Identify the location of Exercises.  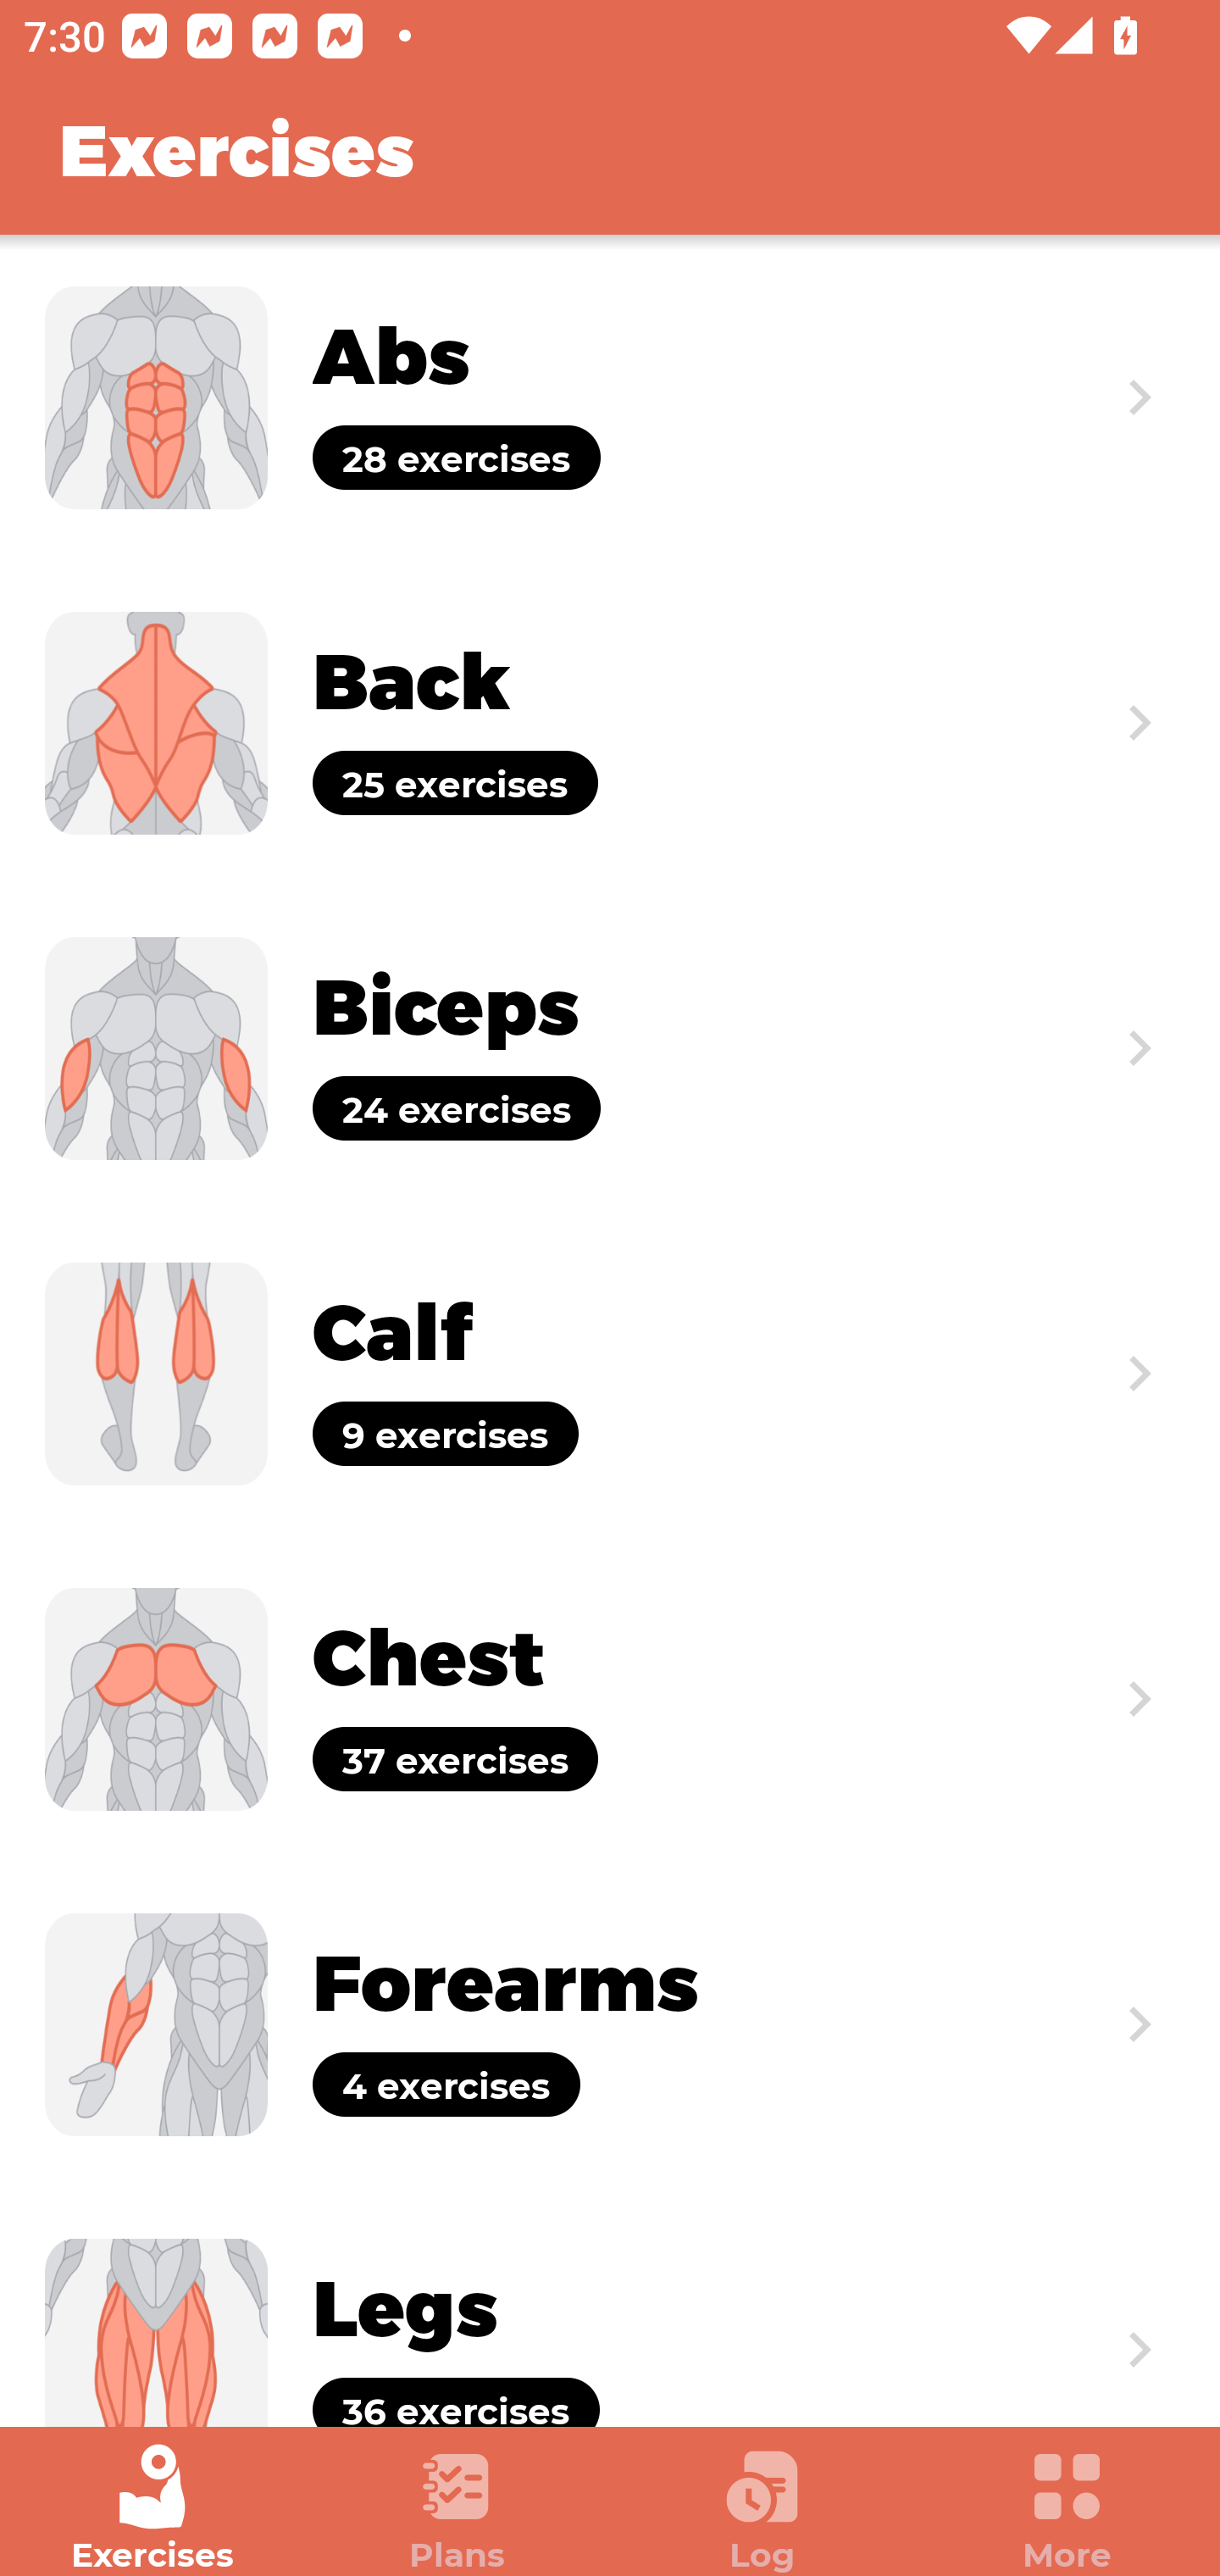
(152, 2508).